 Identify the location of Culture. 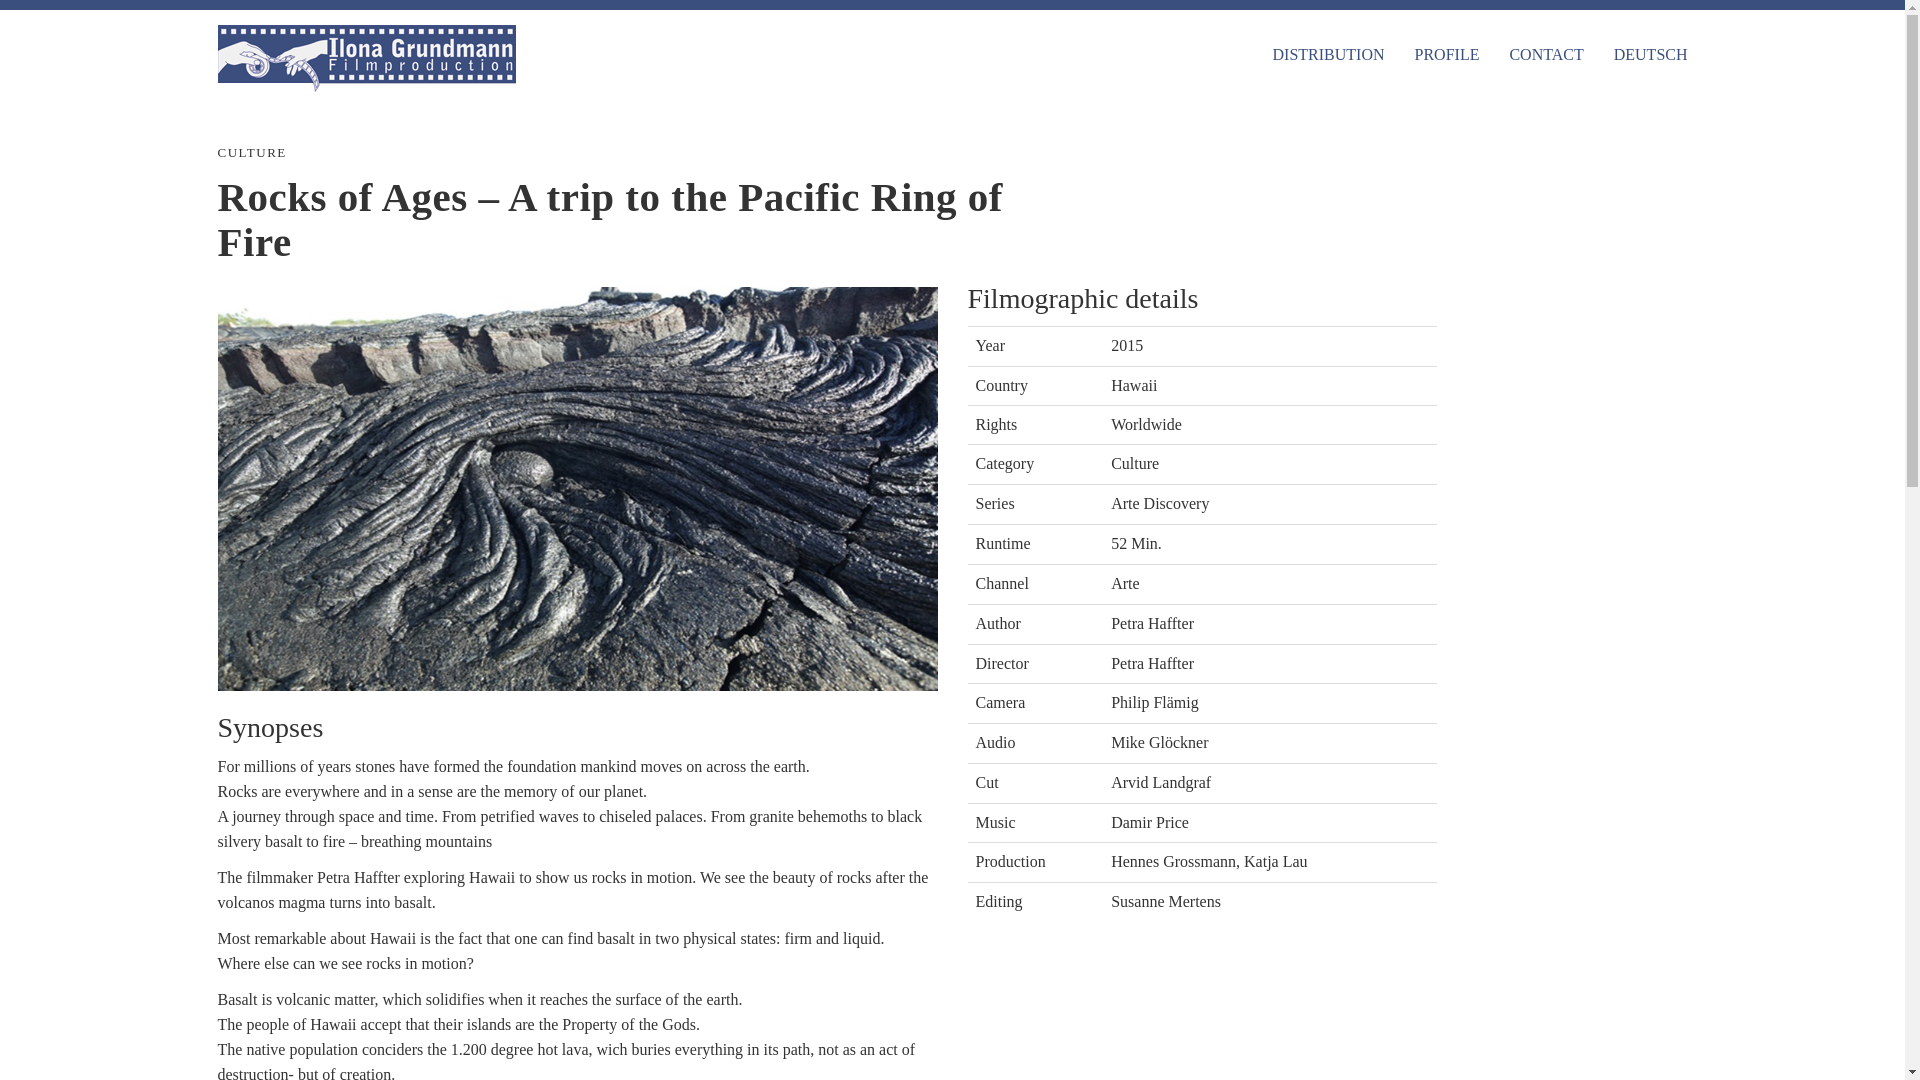
(1135, 462).